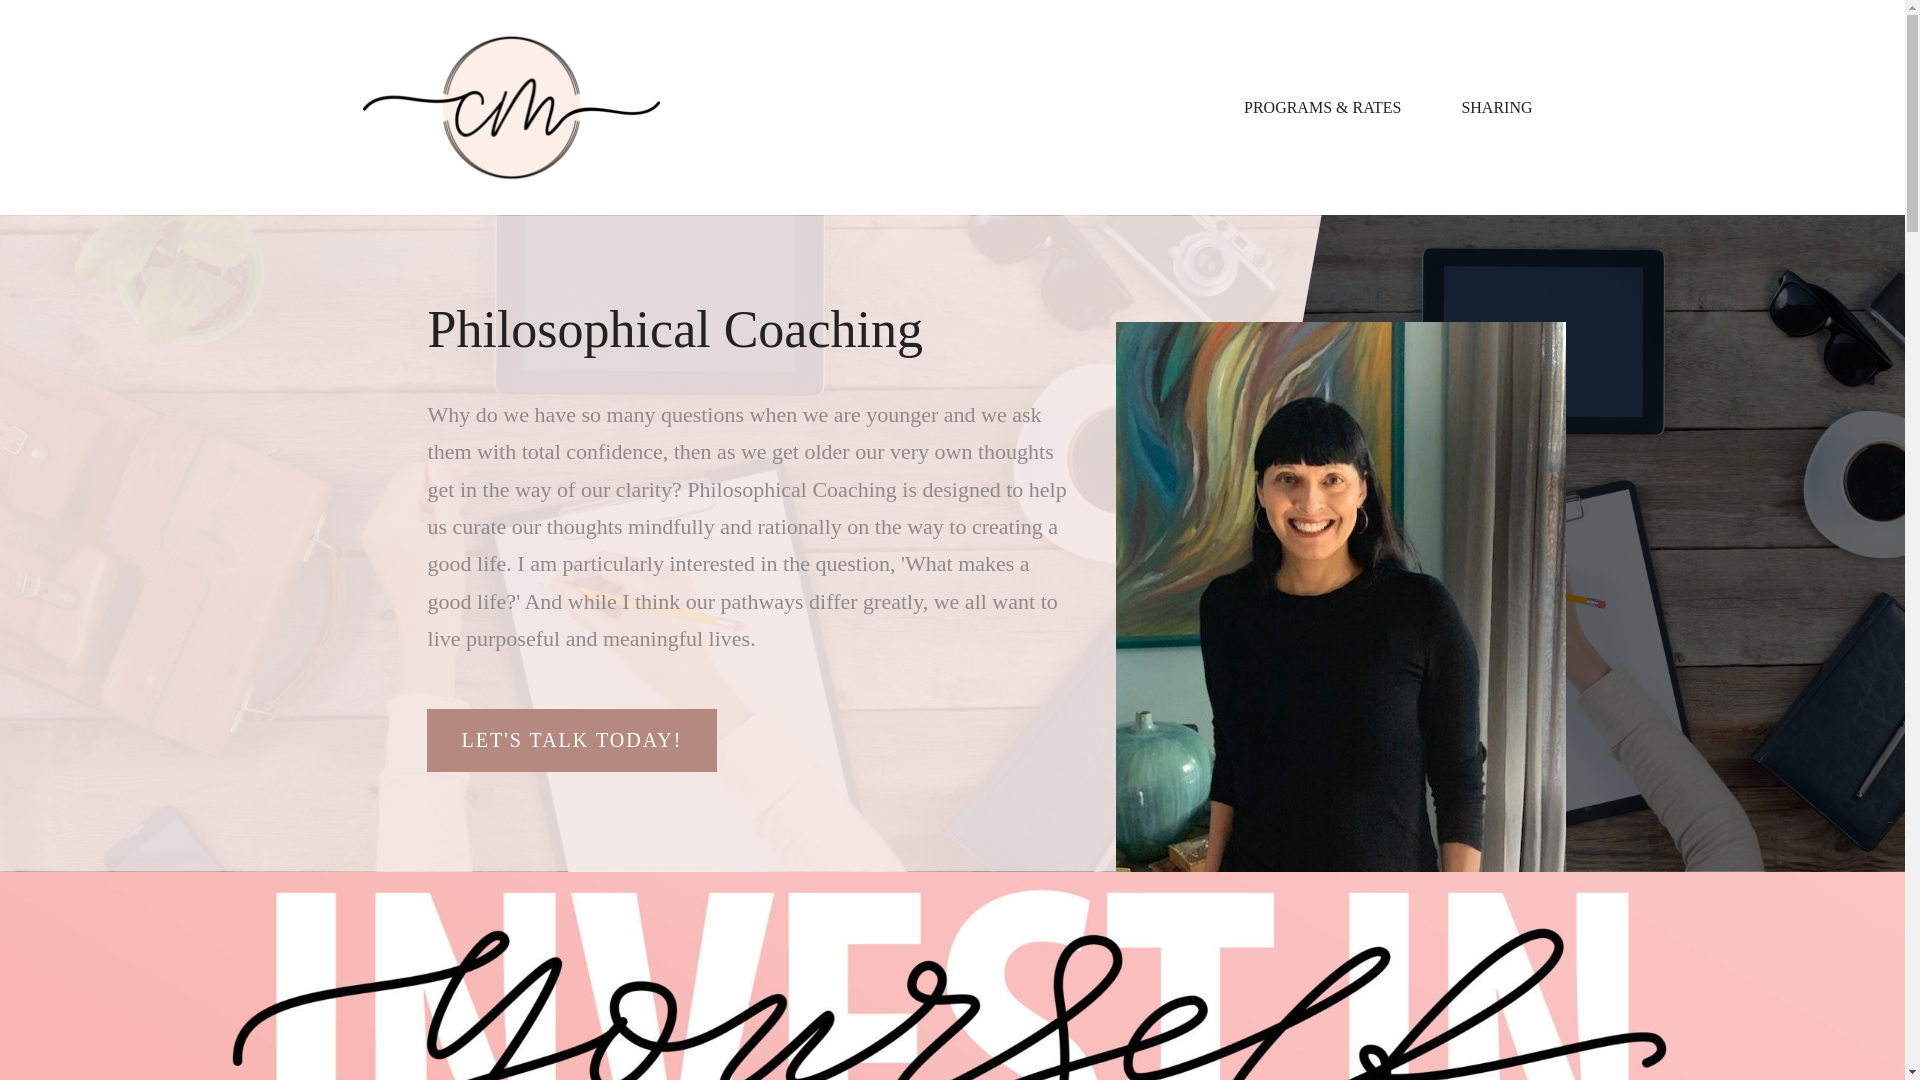 Image resolution: width=1920 pixels, height=1080 pixels. Describe the element at coordinates (510, 108) in the screenshot. I see `Logo Transparent` at that location.